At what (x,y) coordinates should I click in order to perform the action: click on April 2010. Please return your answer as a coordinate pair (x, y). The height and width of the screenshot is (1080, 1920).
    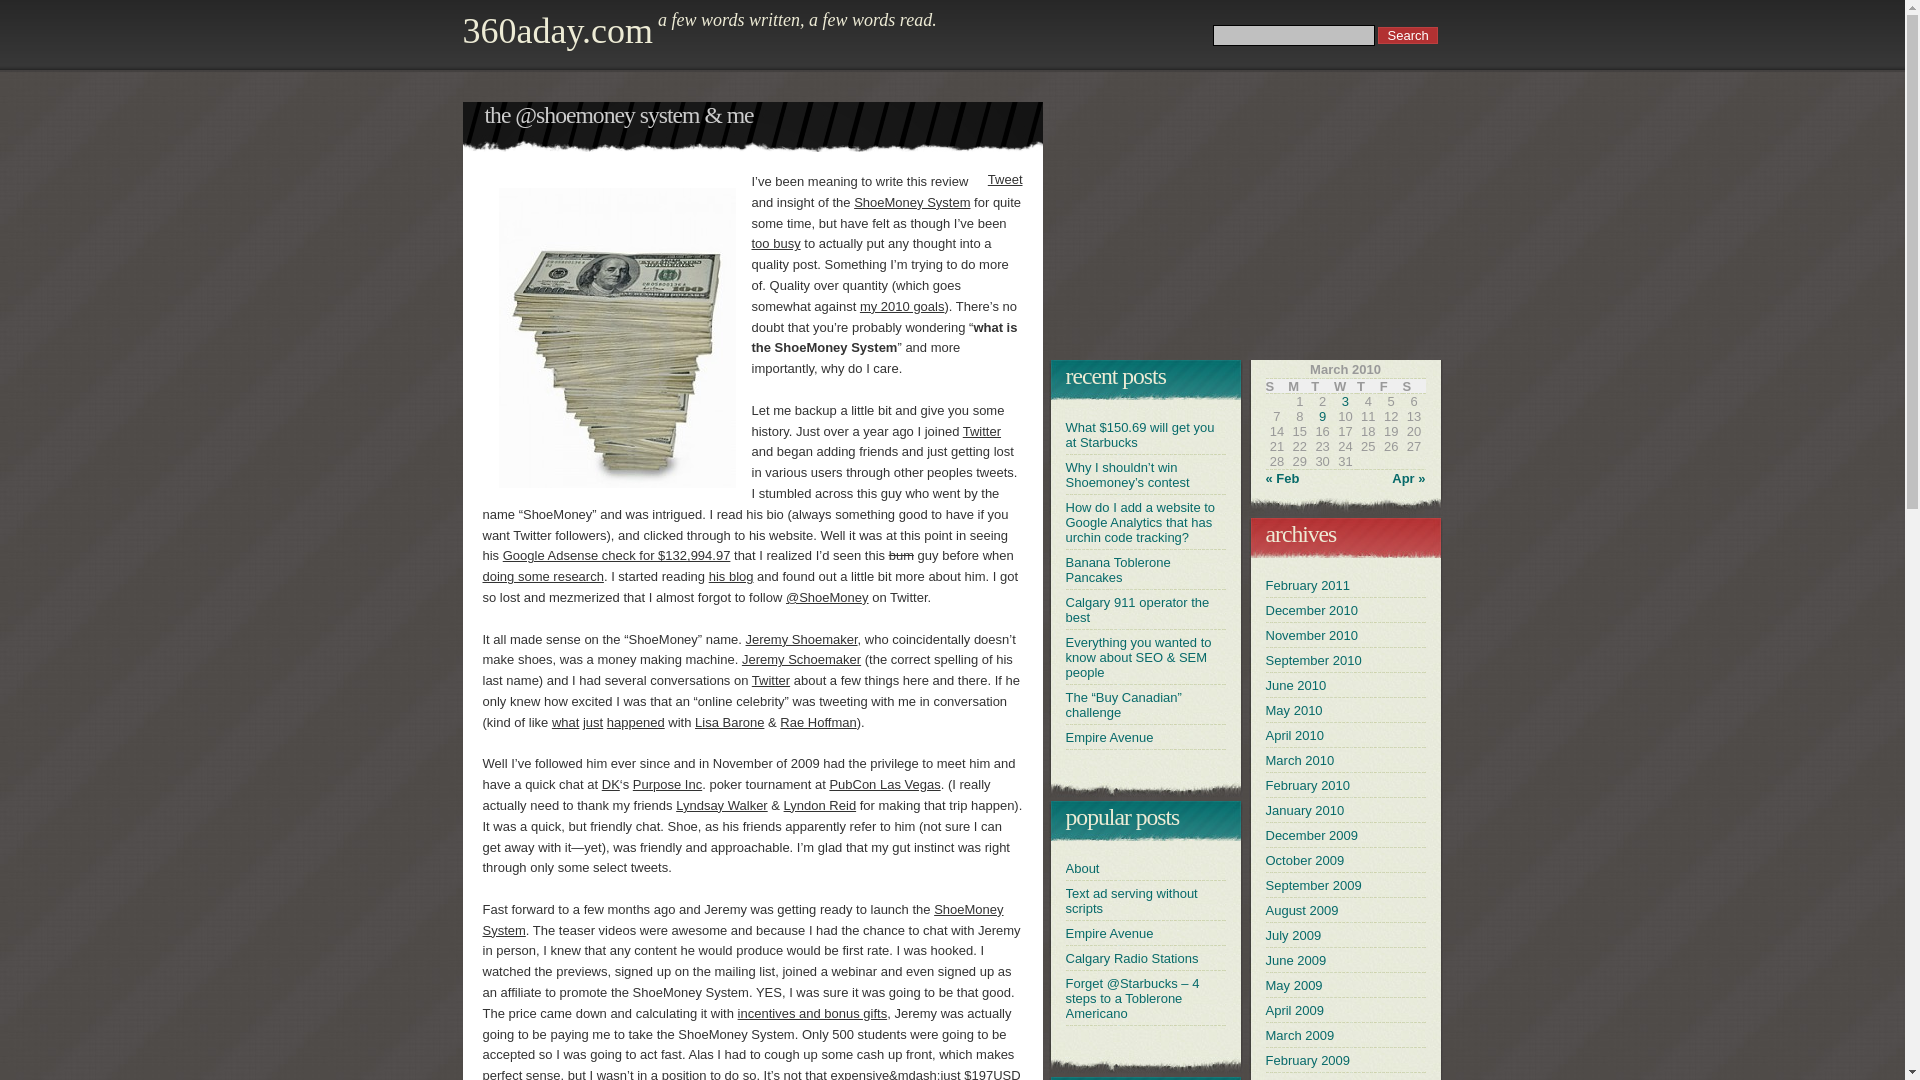
    Looking at the image, I should click on (1296, 736).